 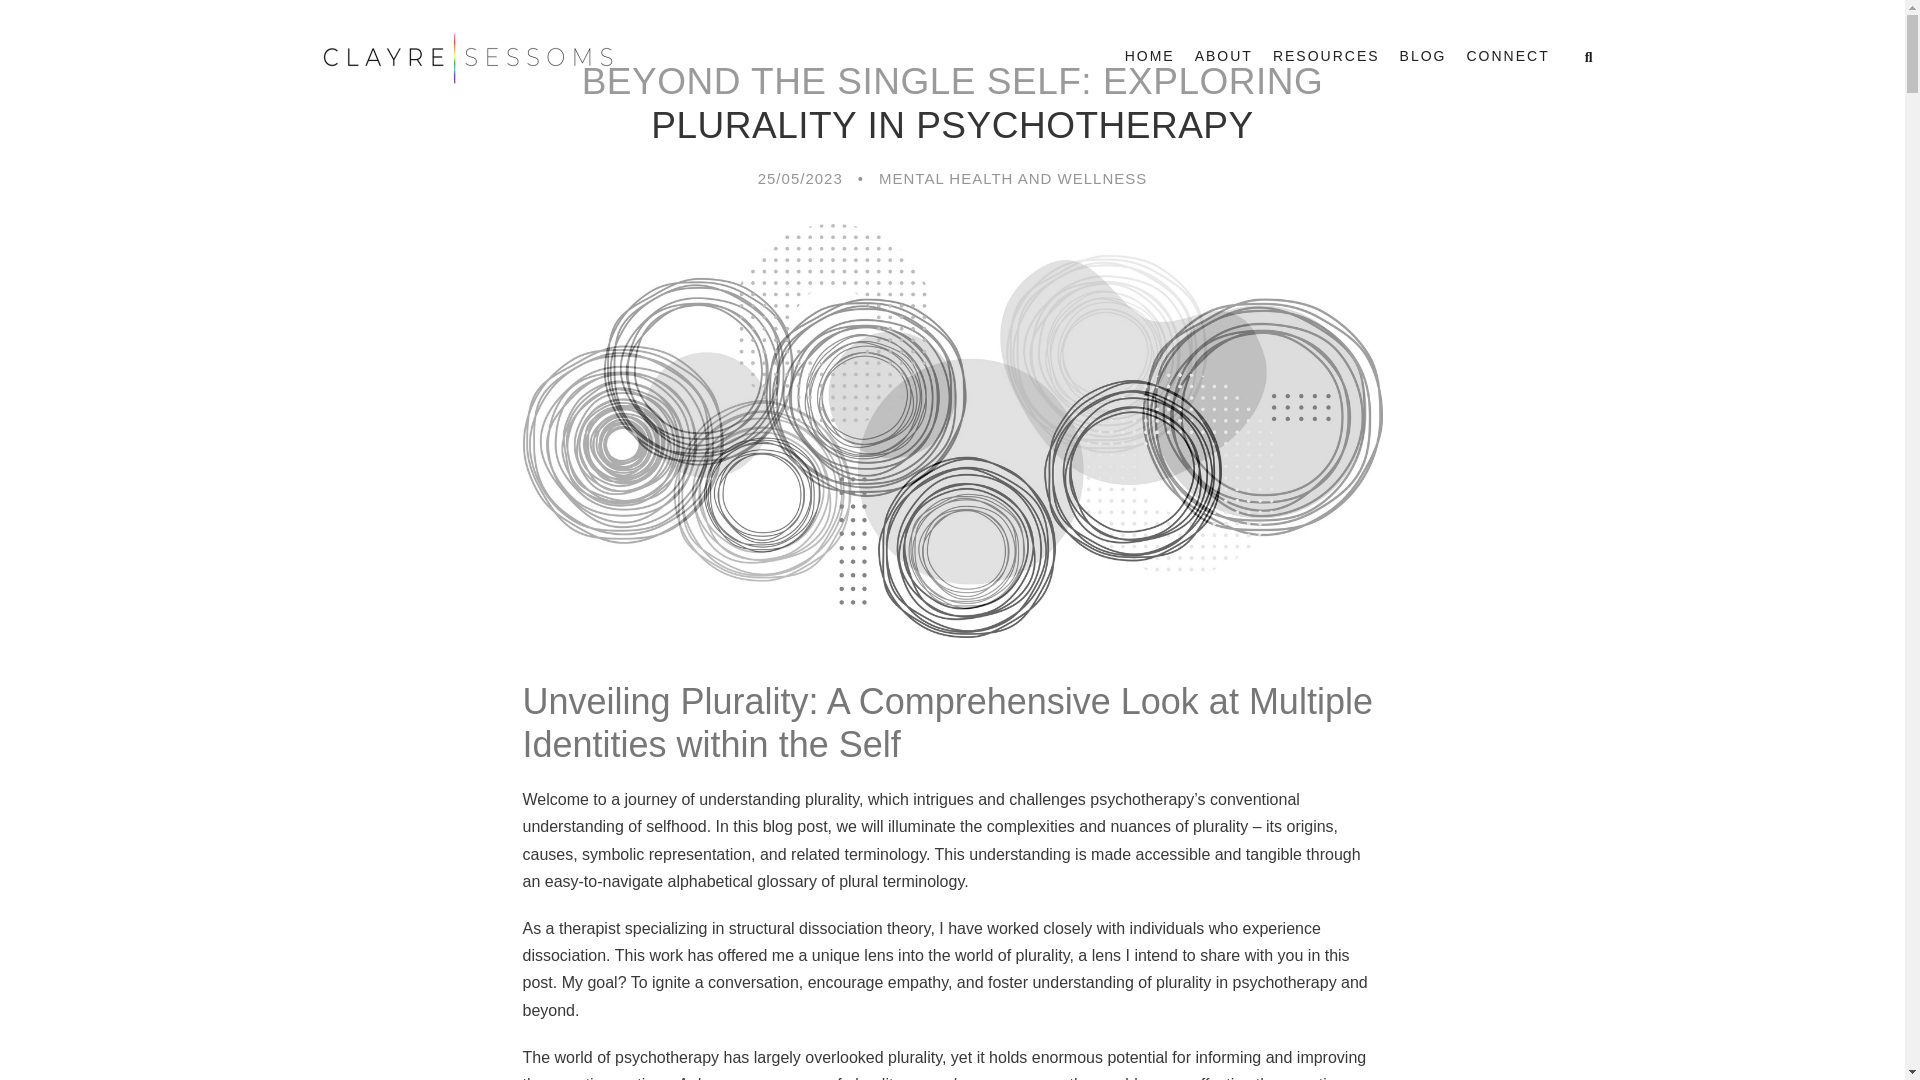 I want to click on Clayre Sessoms Logo, so click(x=466, y=58).